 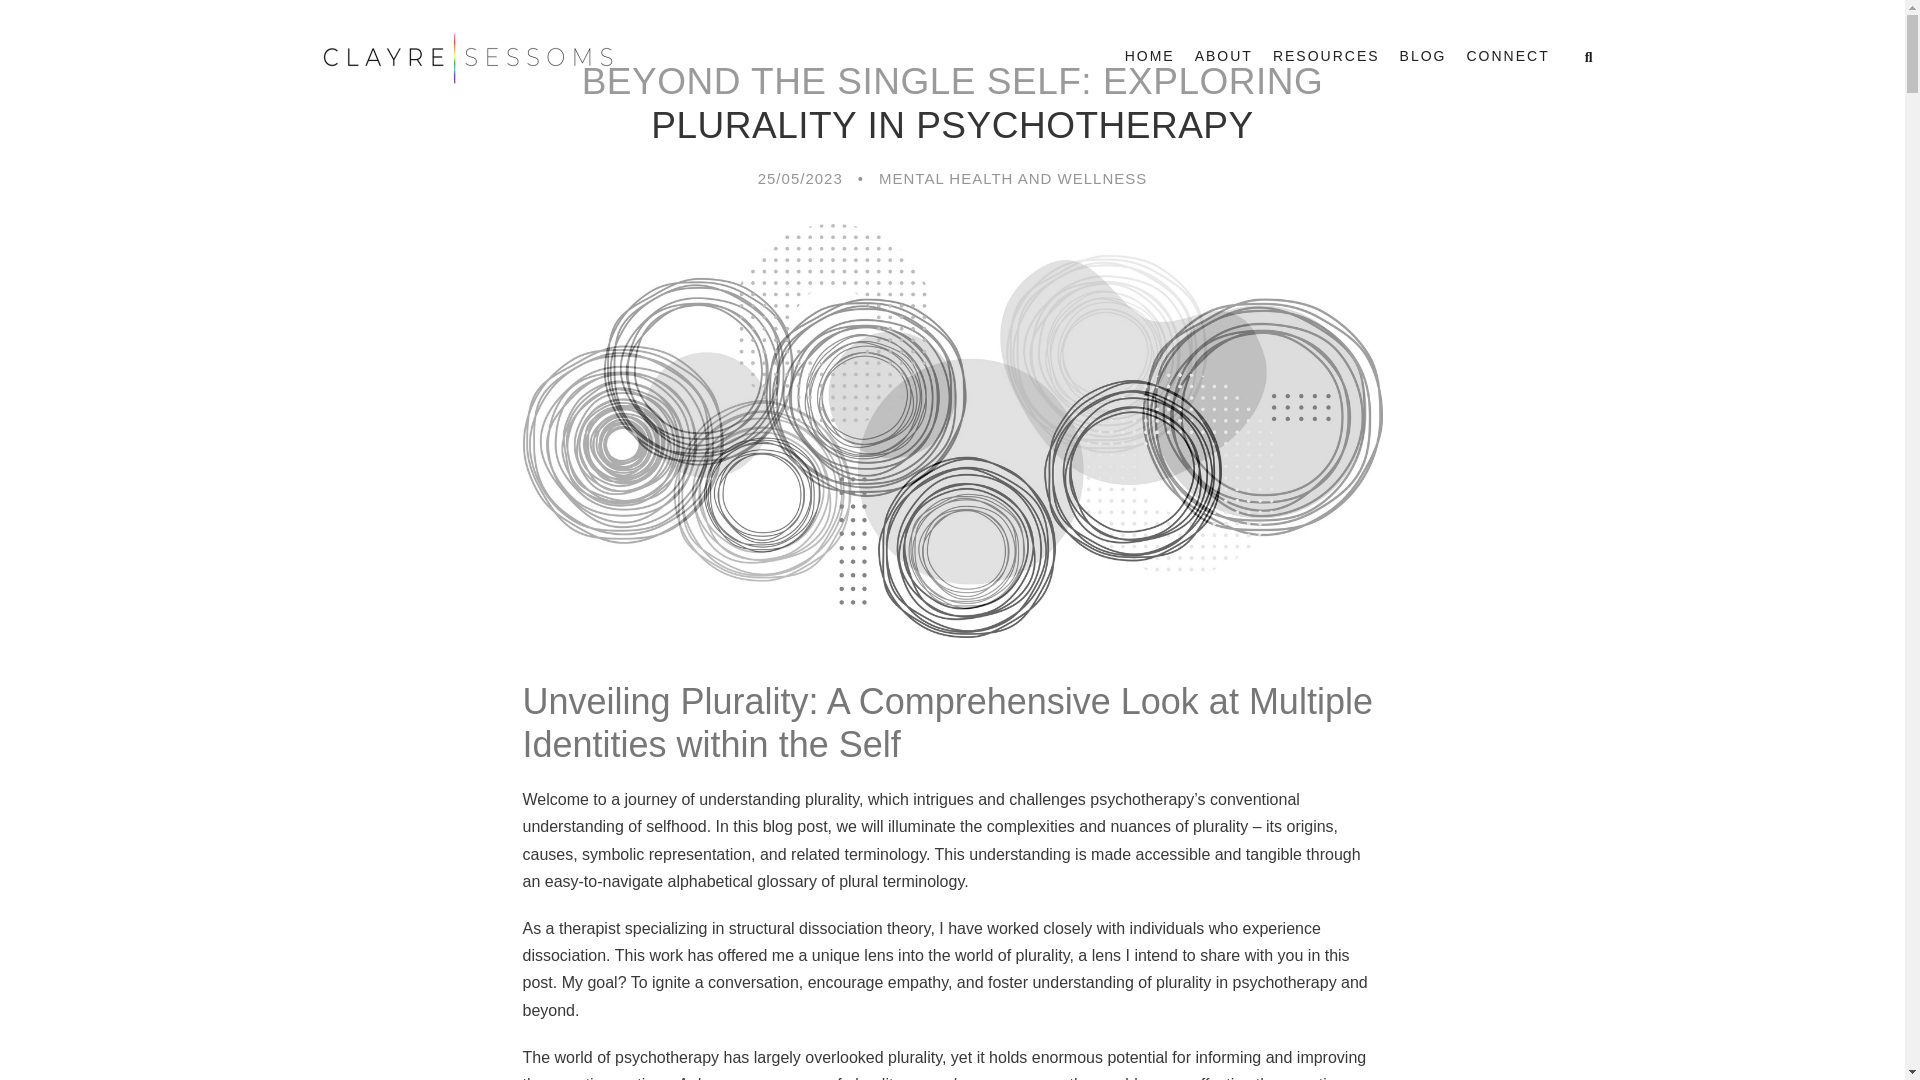 I want to click on Clayre Sessoms Logo, so click(x=466, y=58).